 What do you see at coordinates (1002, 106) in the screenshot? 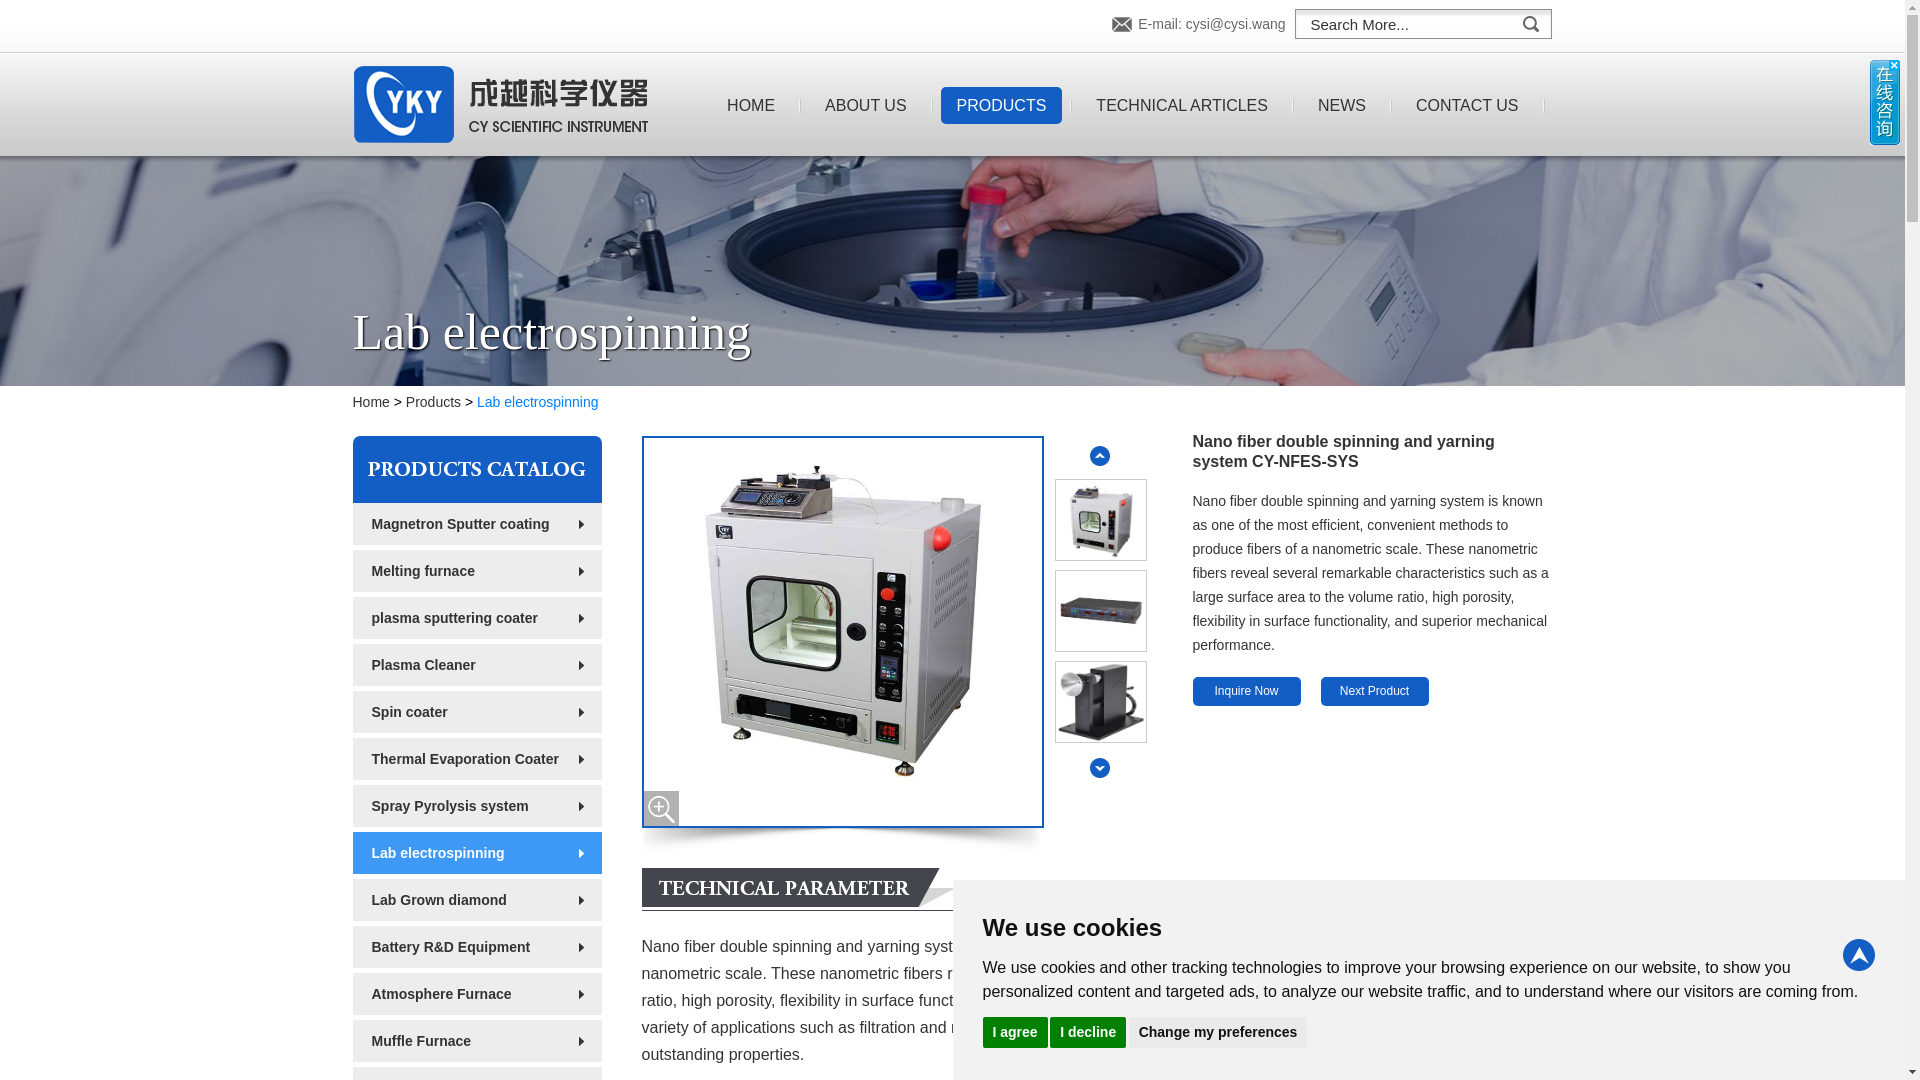
I see `PRODUCTS` at bounding box center [1002, 106].